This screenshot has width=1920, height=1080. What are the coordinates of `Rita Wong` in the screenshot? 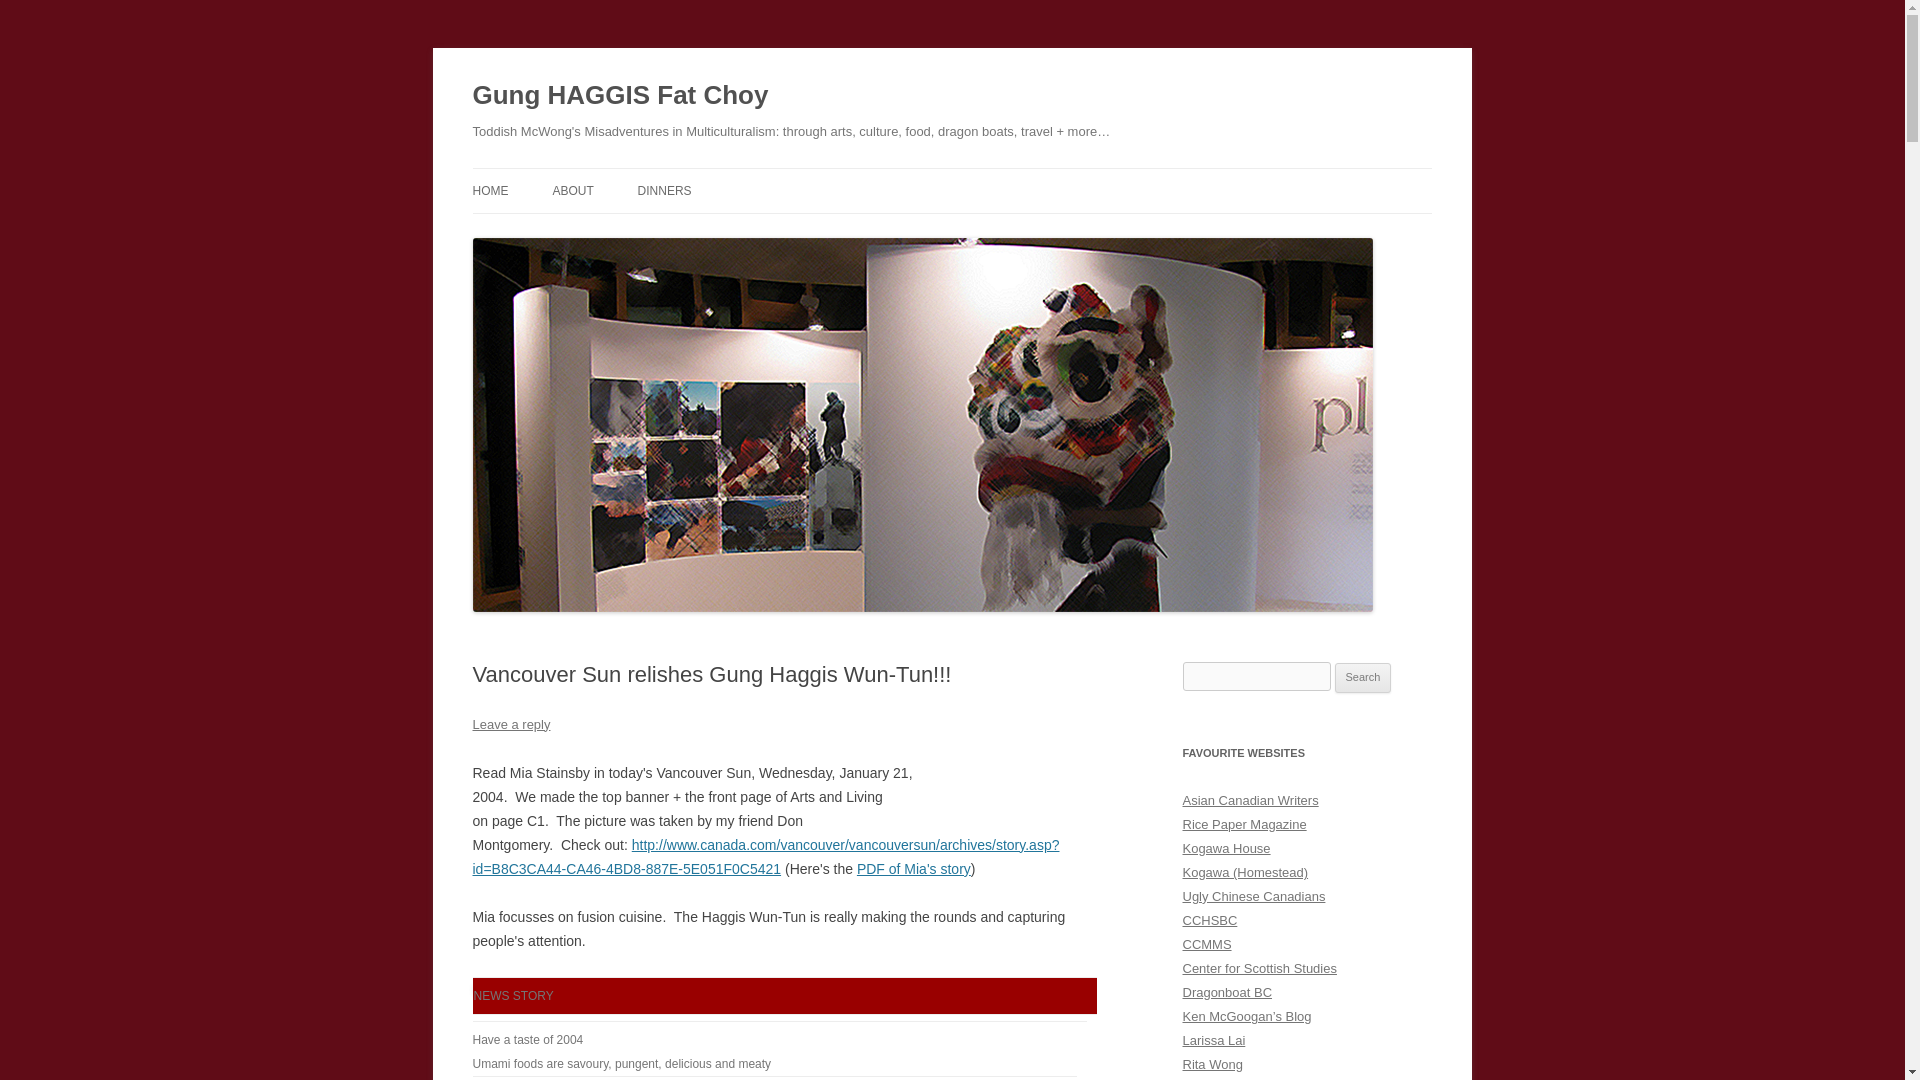 It's located at (1212, 1064).